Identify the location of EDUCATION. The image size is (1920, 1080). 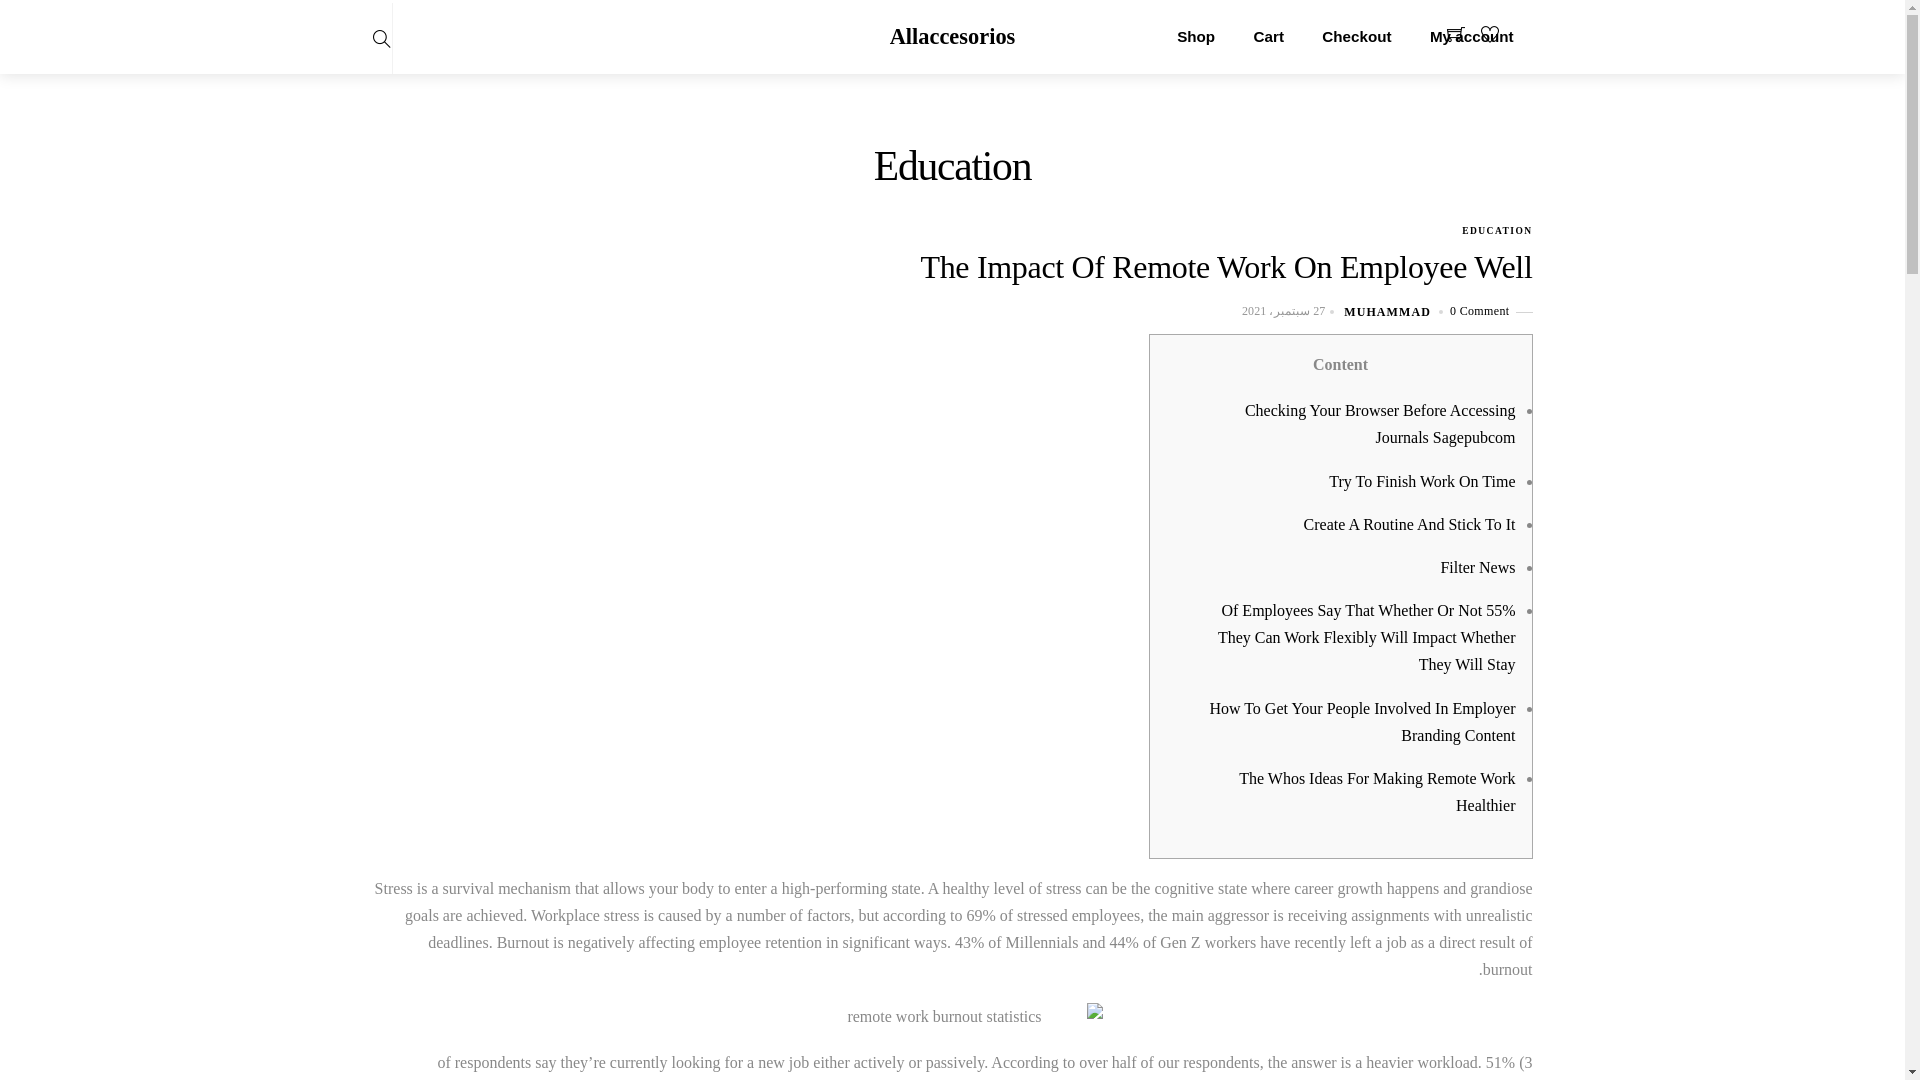
(1496, 230).